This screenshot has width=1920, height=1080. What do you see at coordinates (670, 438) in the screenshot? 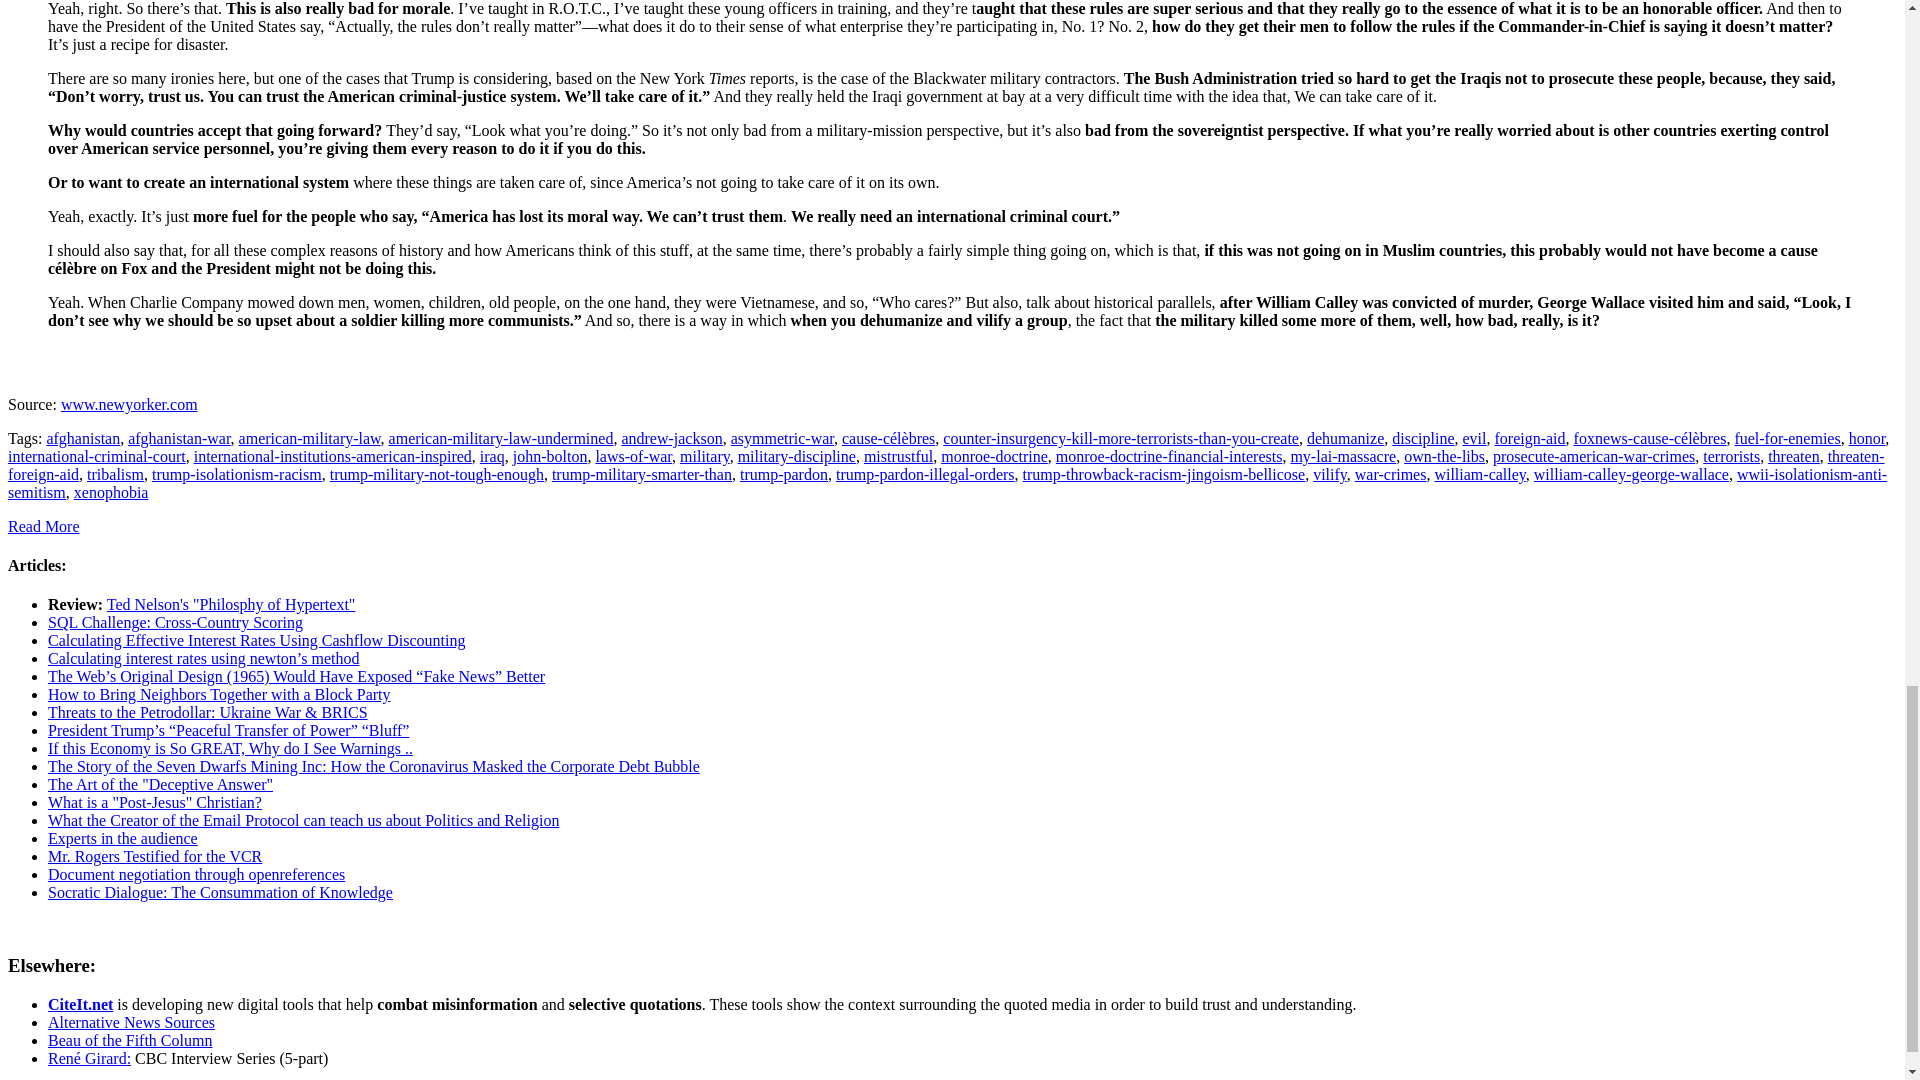
I see `andrew-jackson` at bounding box center [670, 438].